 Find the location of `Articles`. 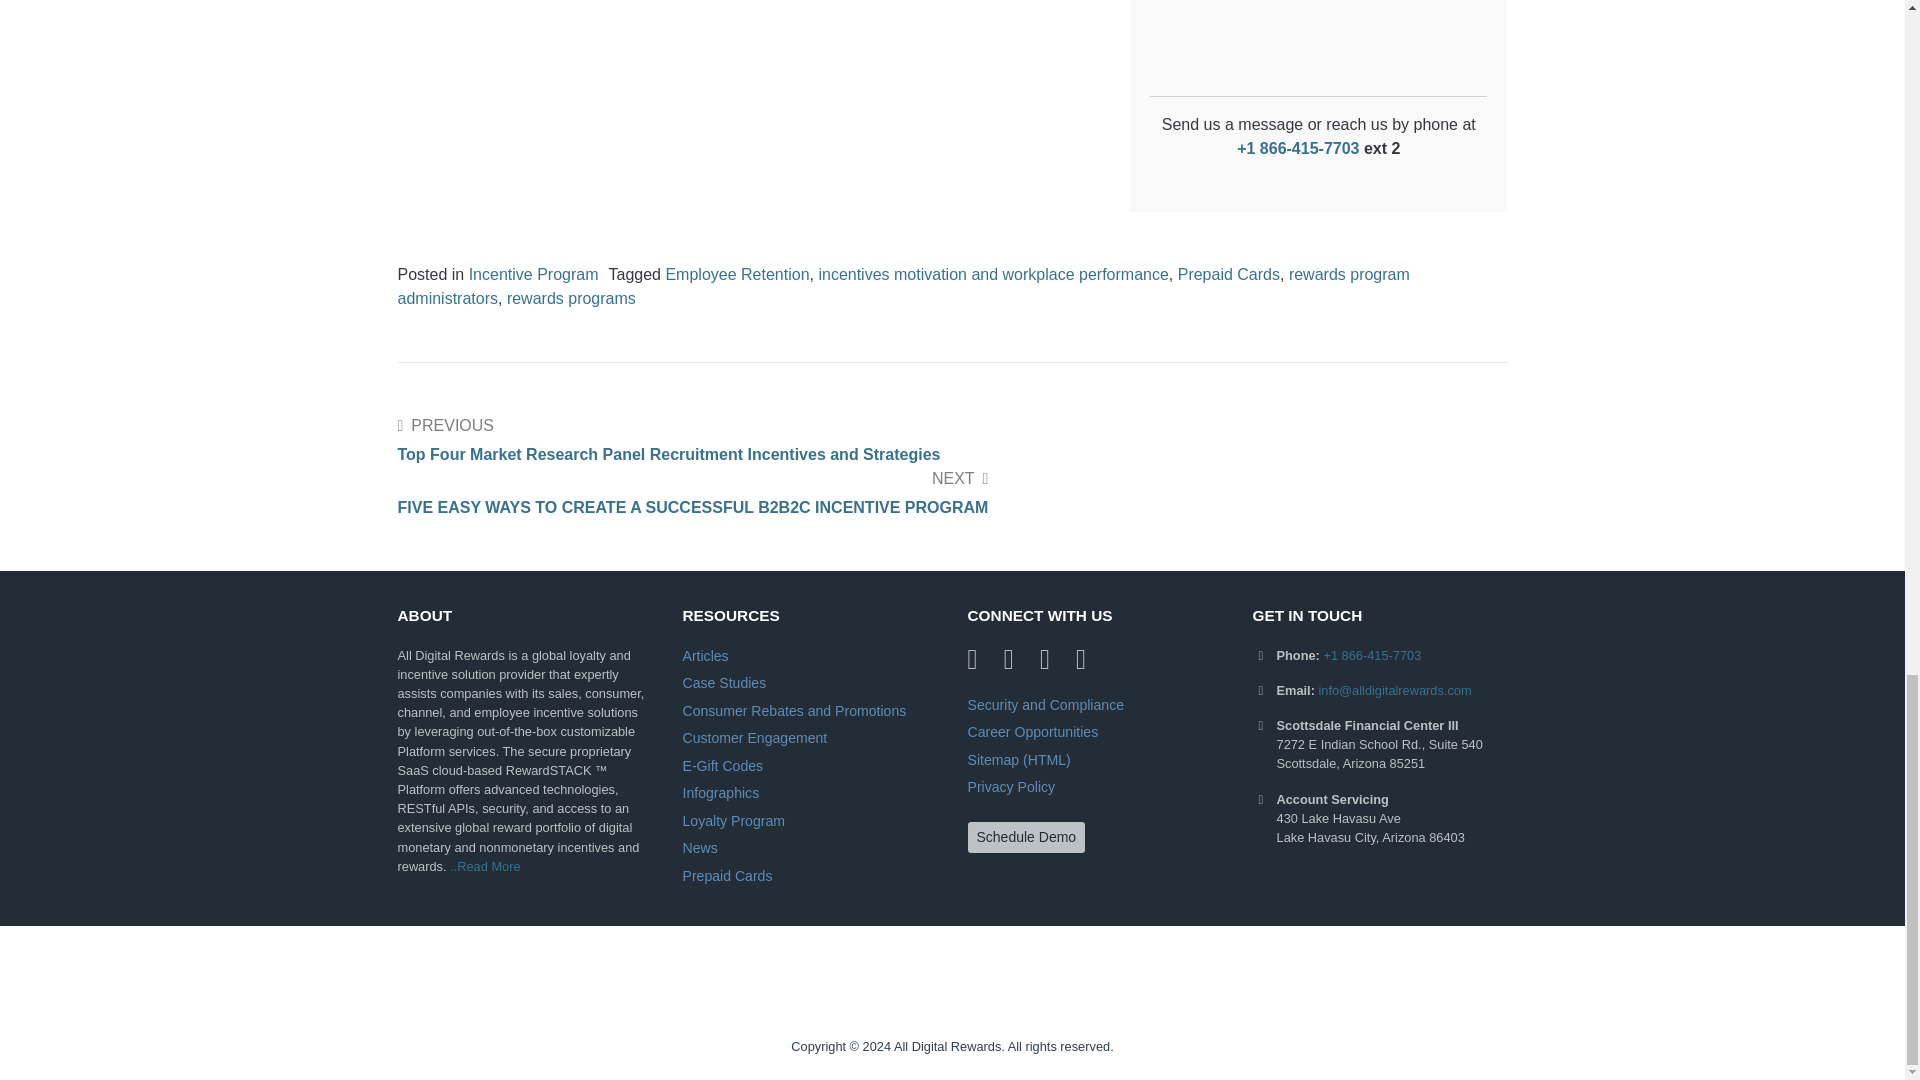

Articles is located at coordinates (704, 656).